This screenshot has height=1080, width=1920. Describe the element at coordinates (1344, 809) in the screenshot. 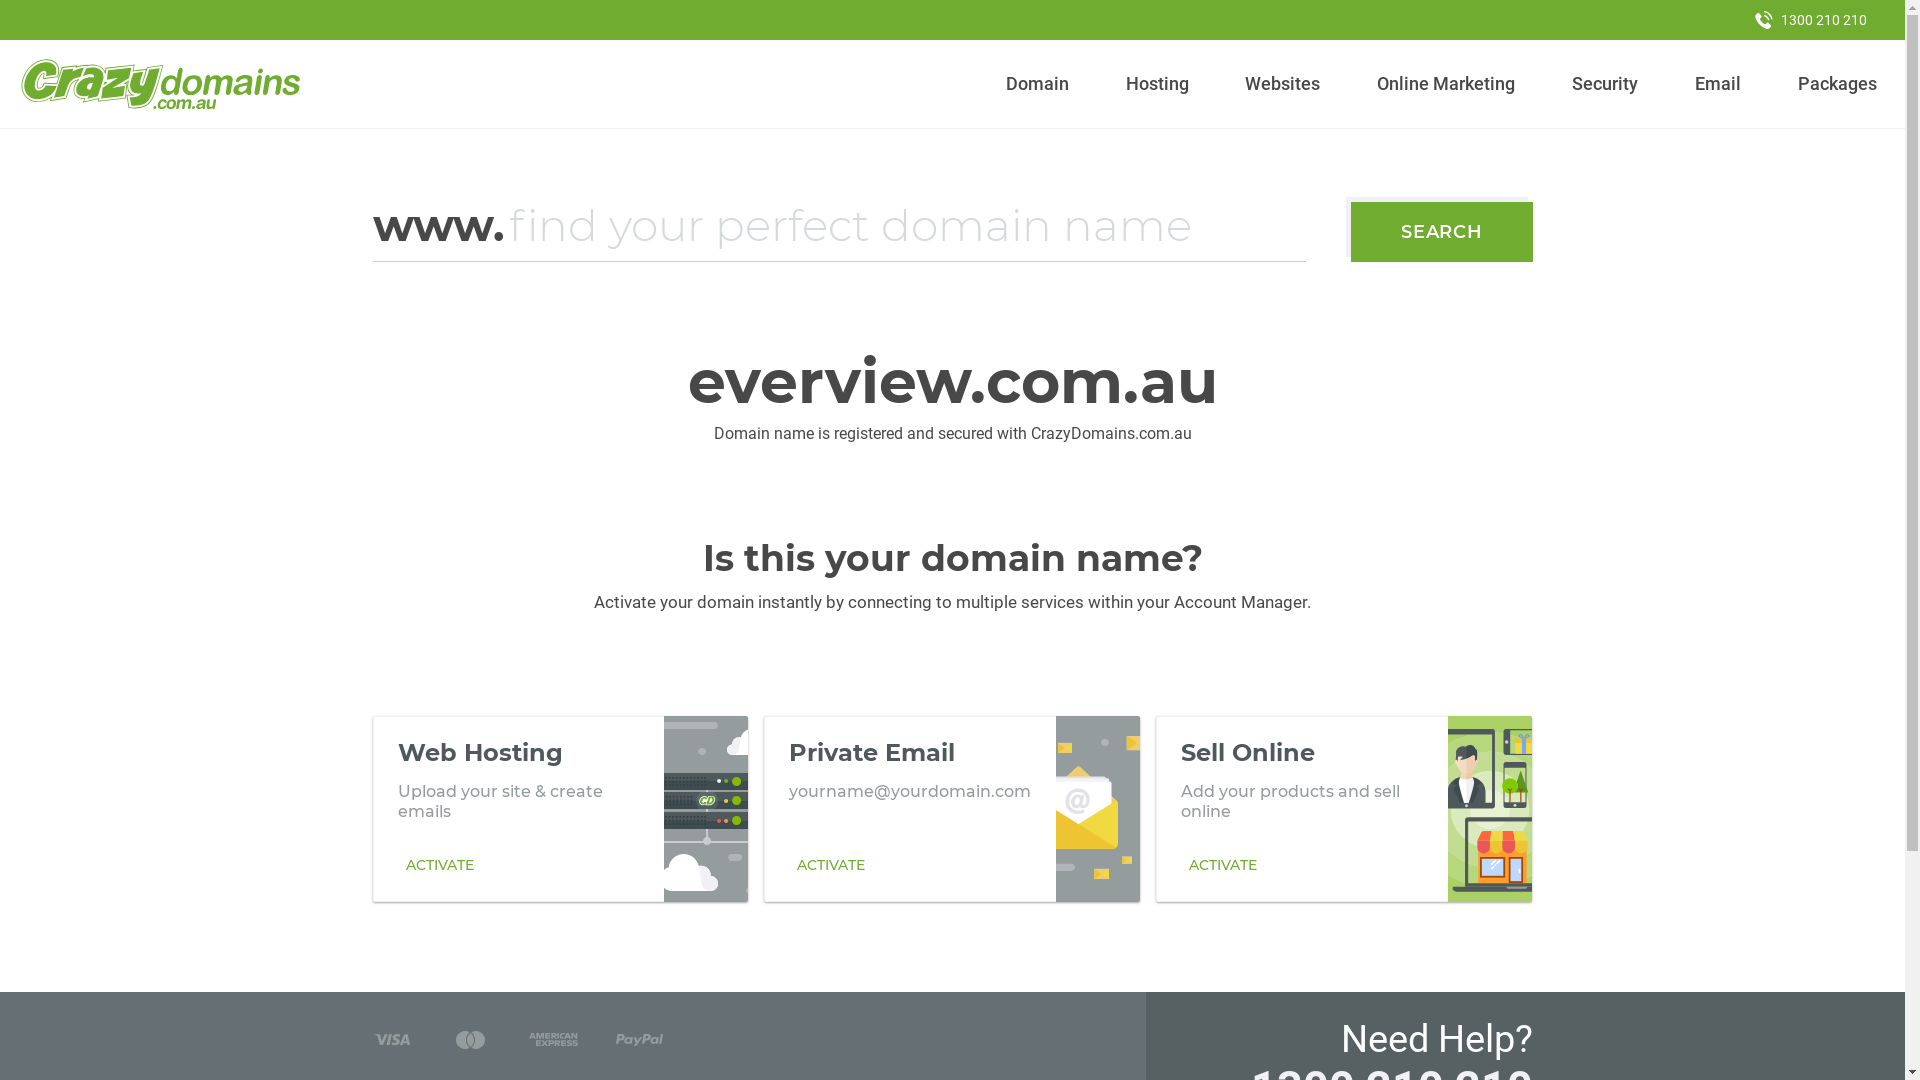

I see `Sell Online
Add your products and sell online
ACTIVATE` at that location.